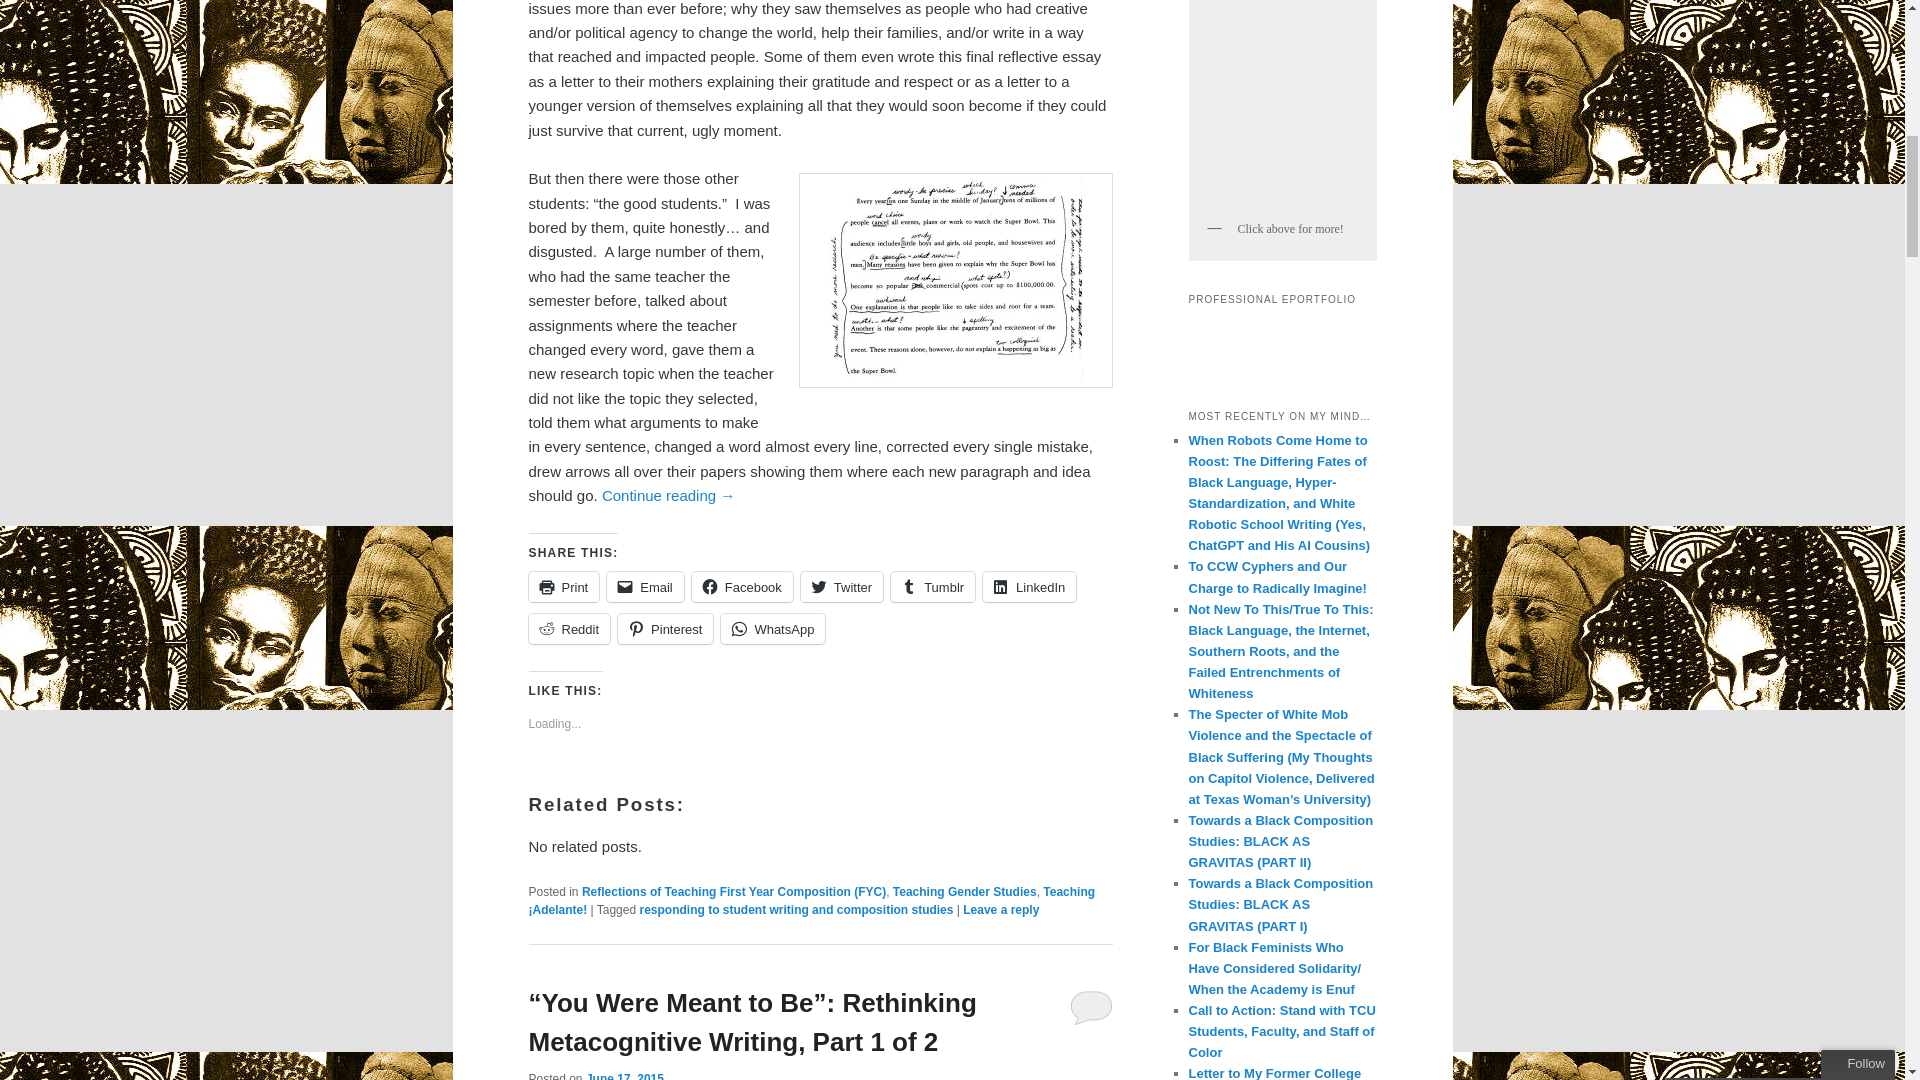 This screenshot has height=1080, width=1920. What do you see at coordinates (742, 586) in the screenshot?
I see `Click to share on Facebook` at bounding box center [742, 586].